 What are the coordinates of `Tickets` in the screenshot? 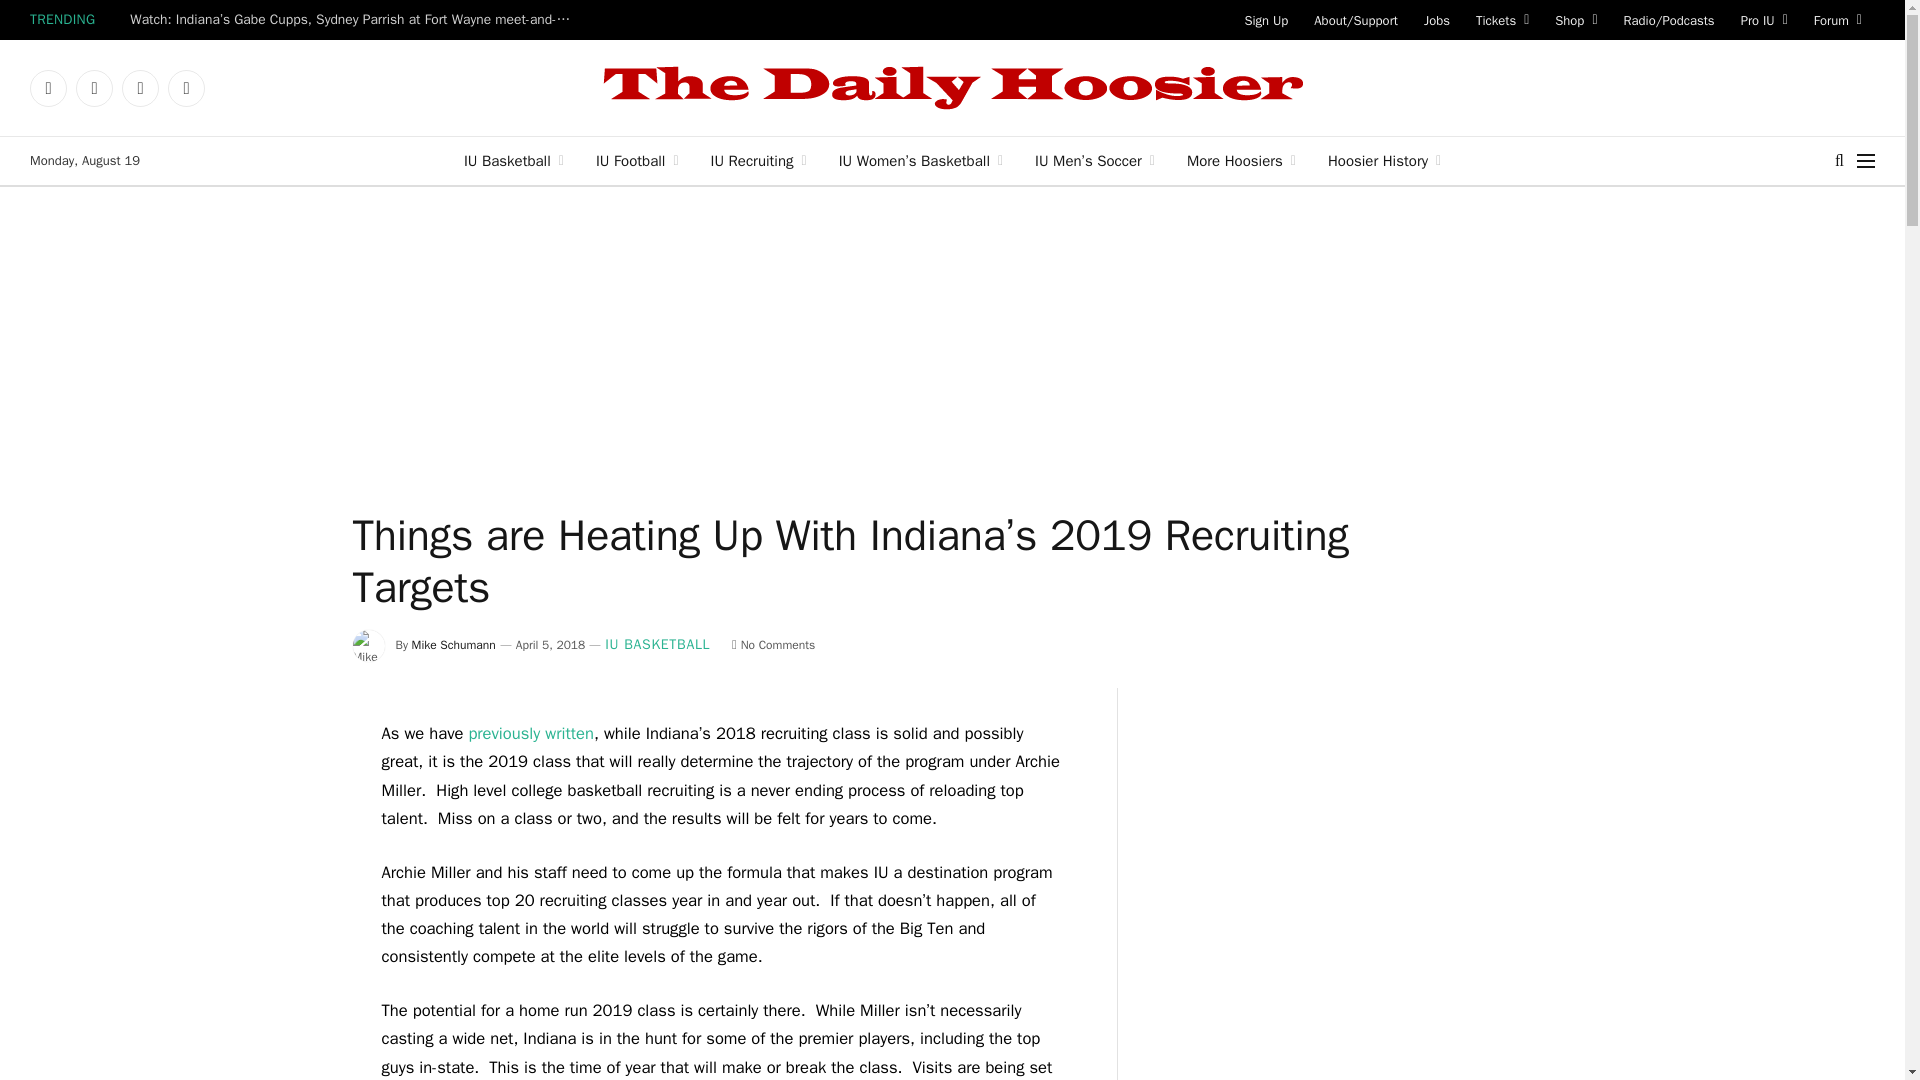 It's located at (1502, 20).